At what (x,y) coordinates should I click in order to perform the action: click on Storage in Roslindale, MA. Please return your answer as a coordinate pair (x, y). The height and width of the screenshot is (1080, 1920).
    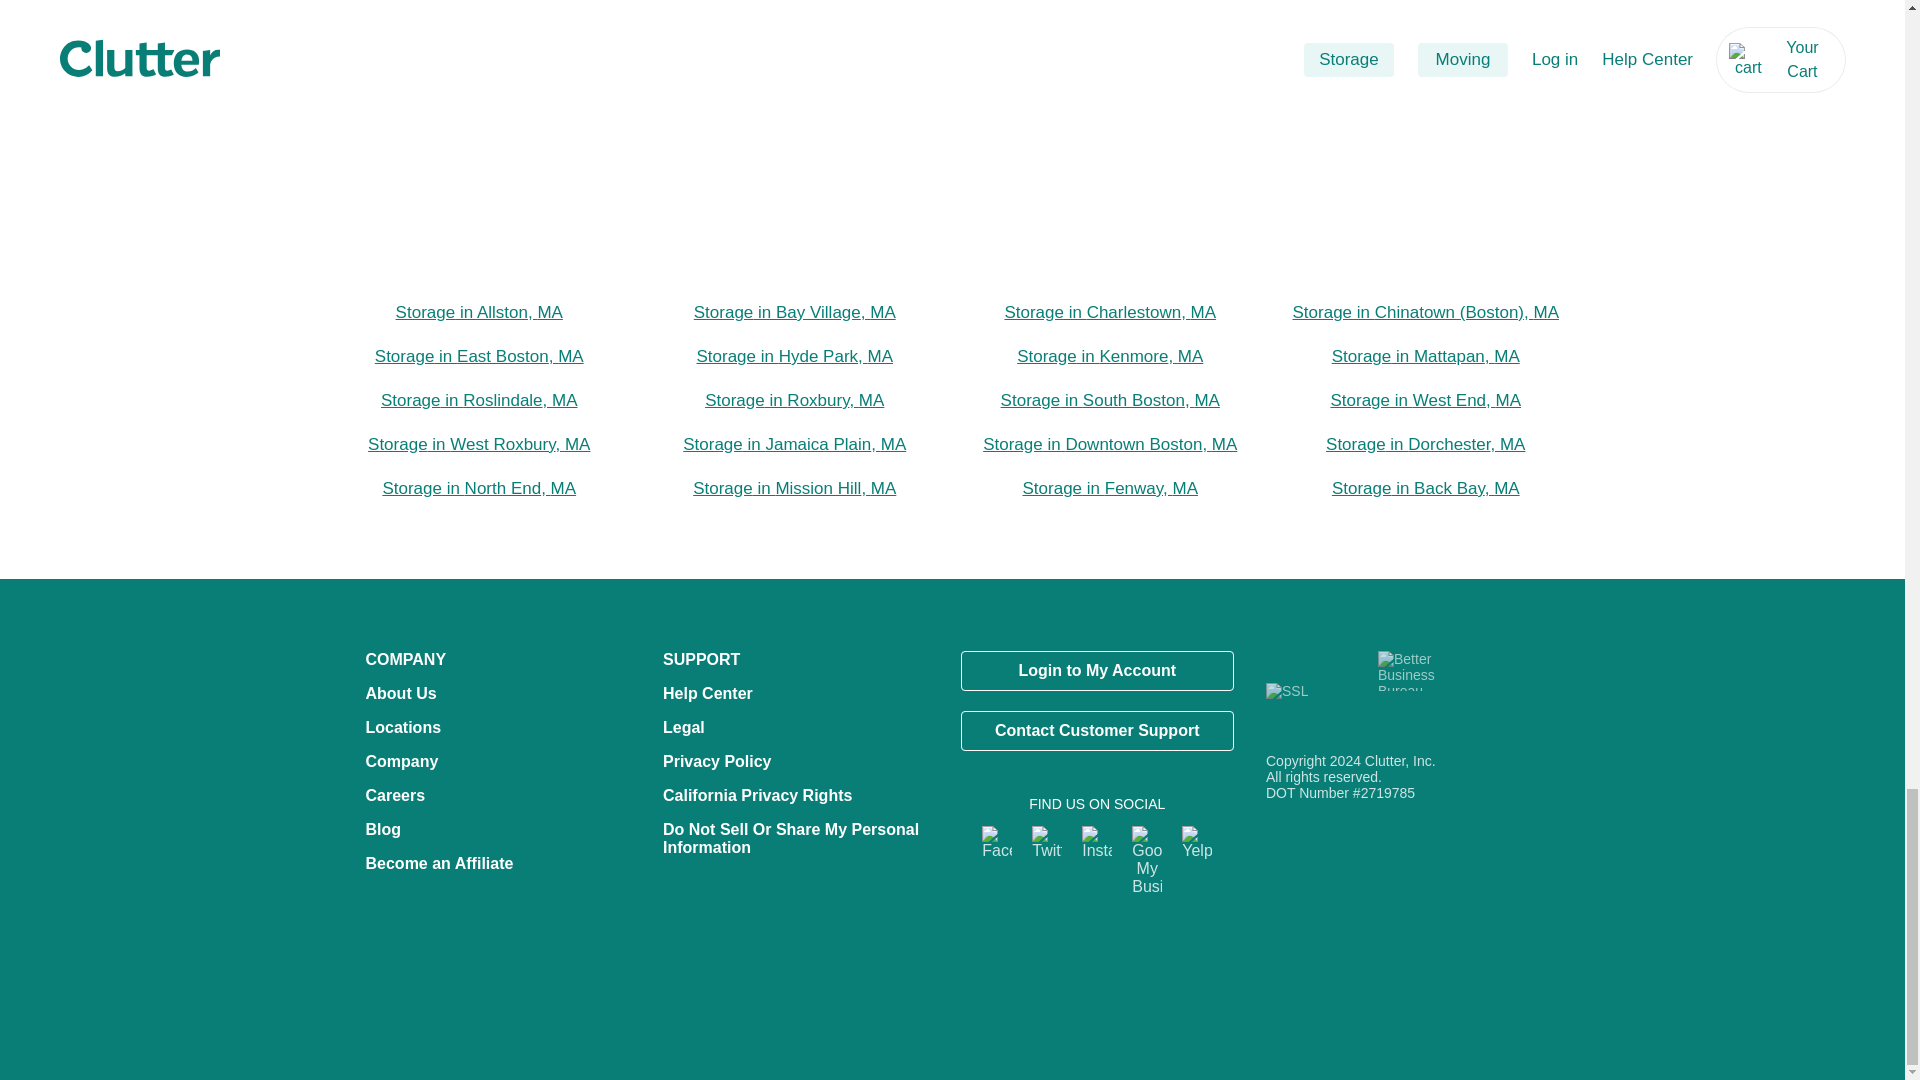
    Looking at the image, I should click on (478, 400).